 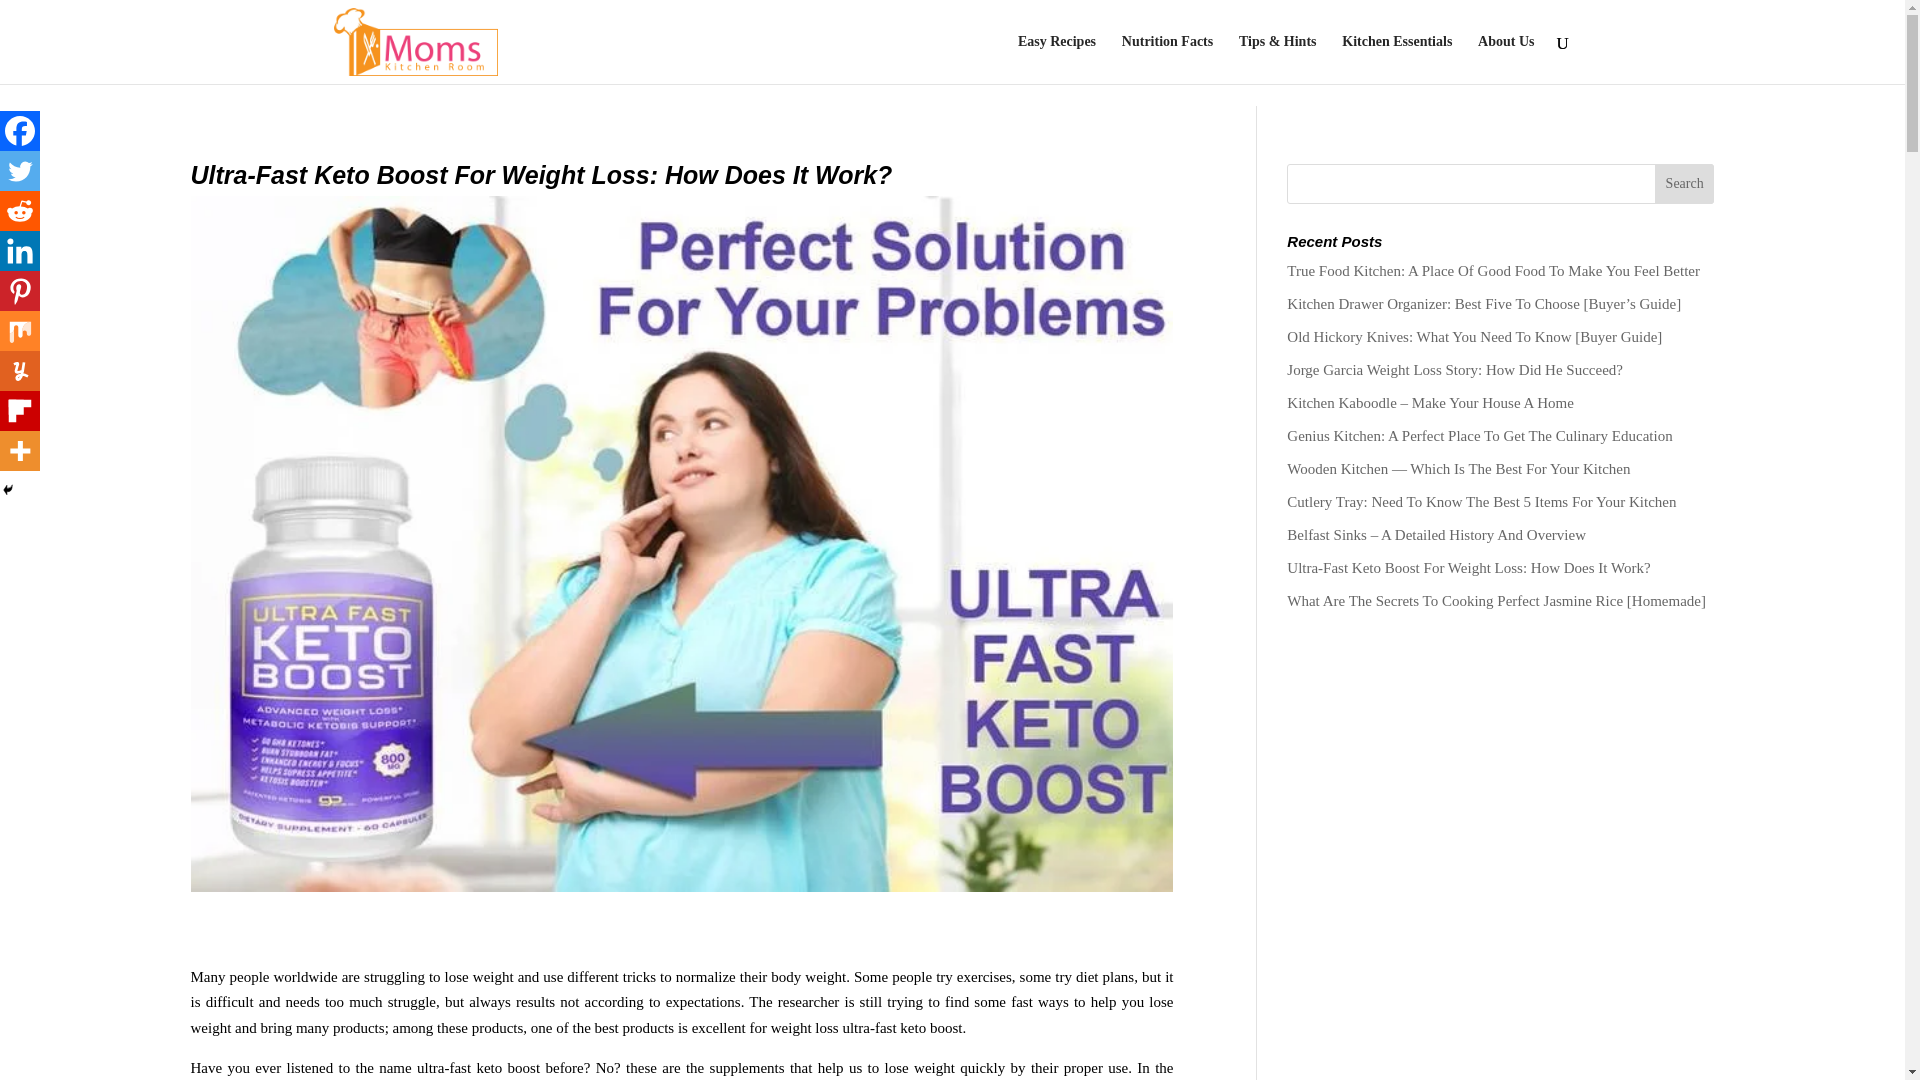 I want to click on Twitter, so click(x=20, y=171).